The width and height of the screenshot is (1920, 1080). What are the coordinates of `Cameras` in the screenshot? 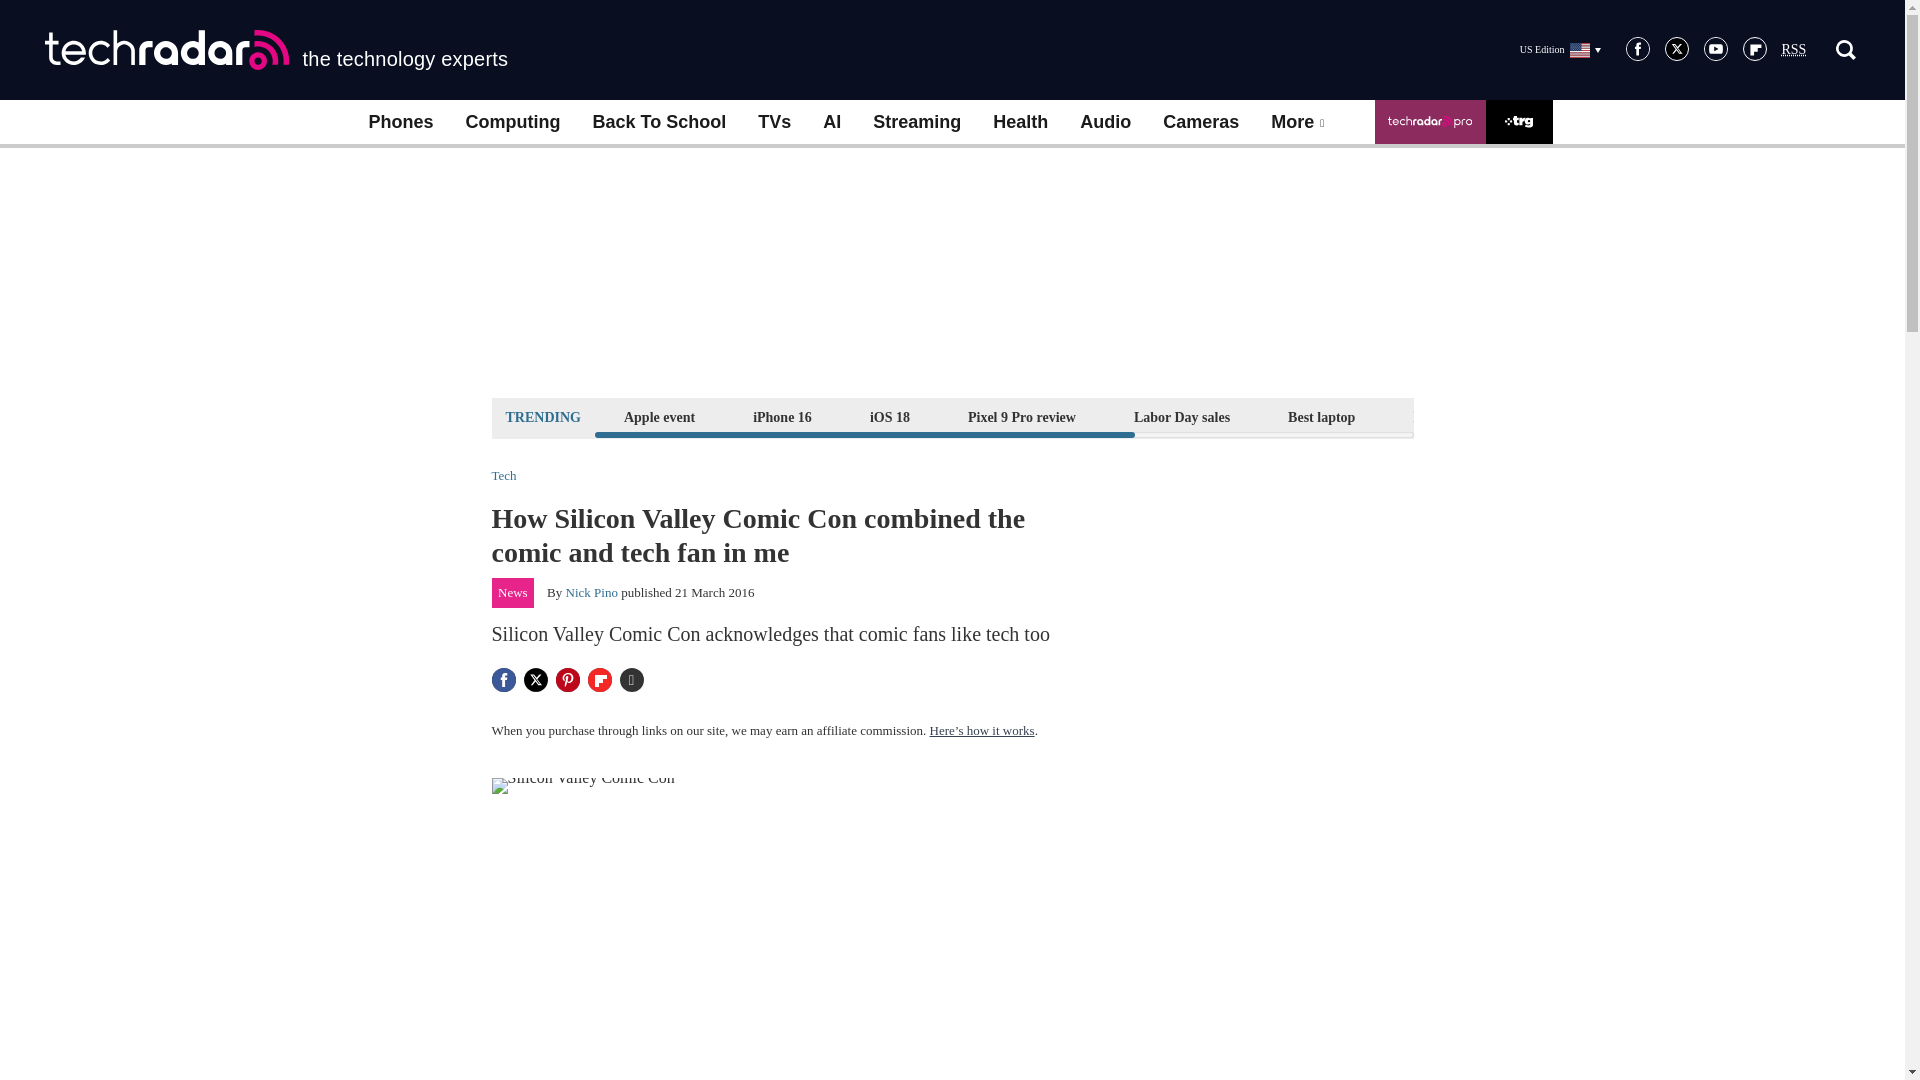 It's located at (1200, 122).